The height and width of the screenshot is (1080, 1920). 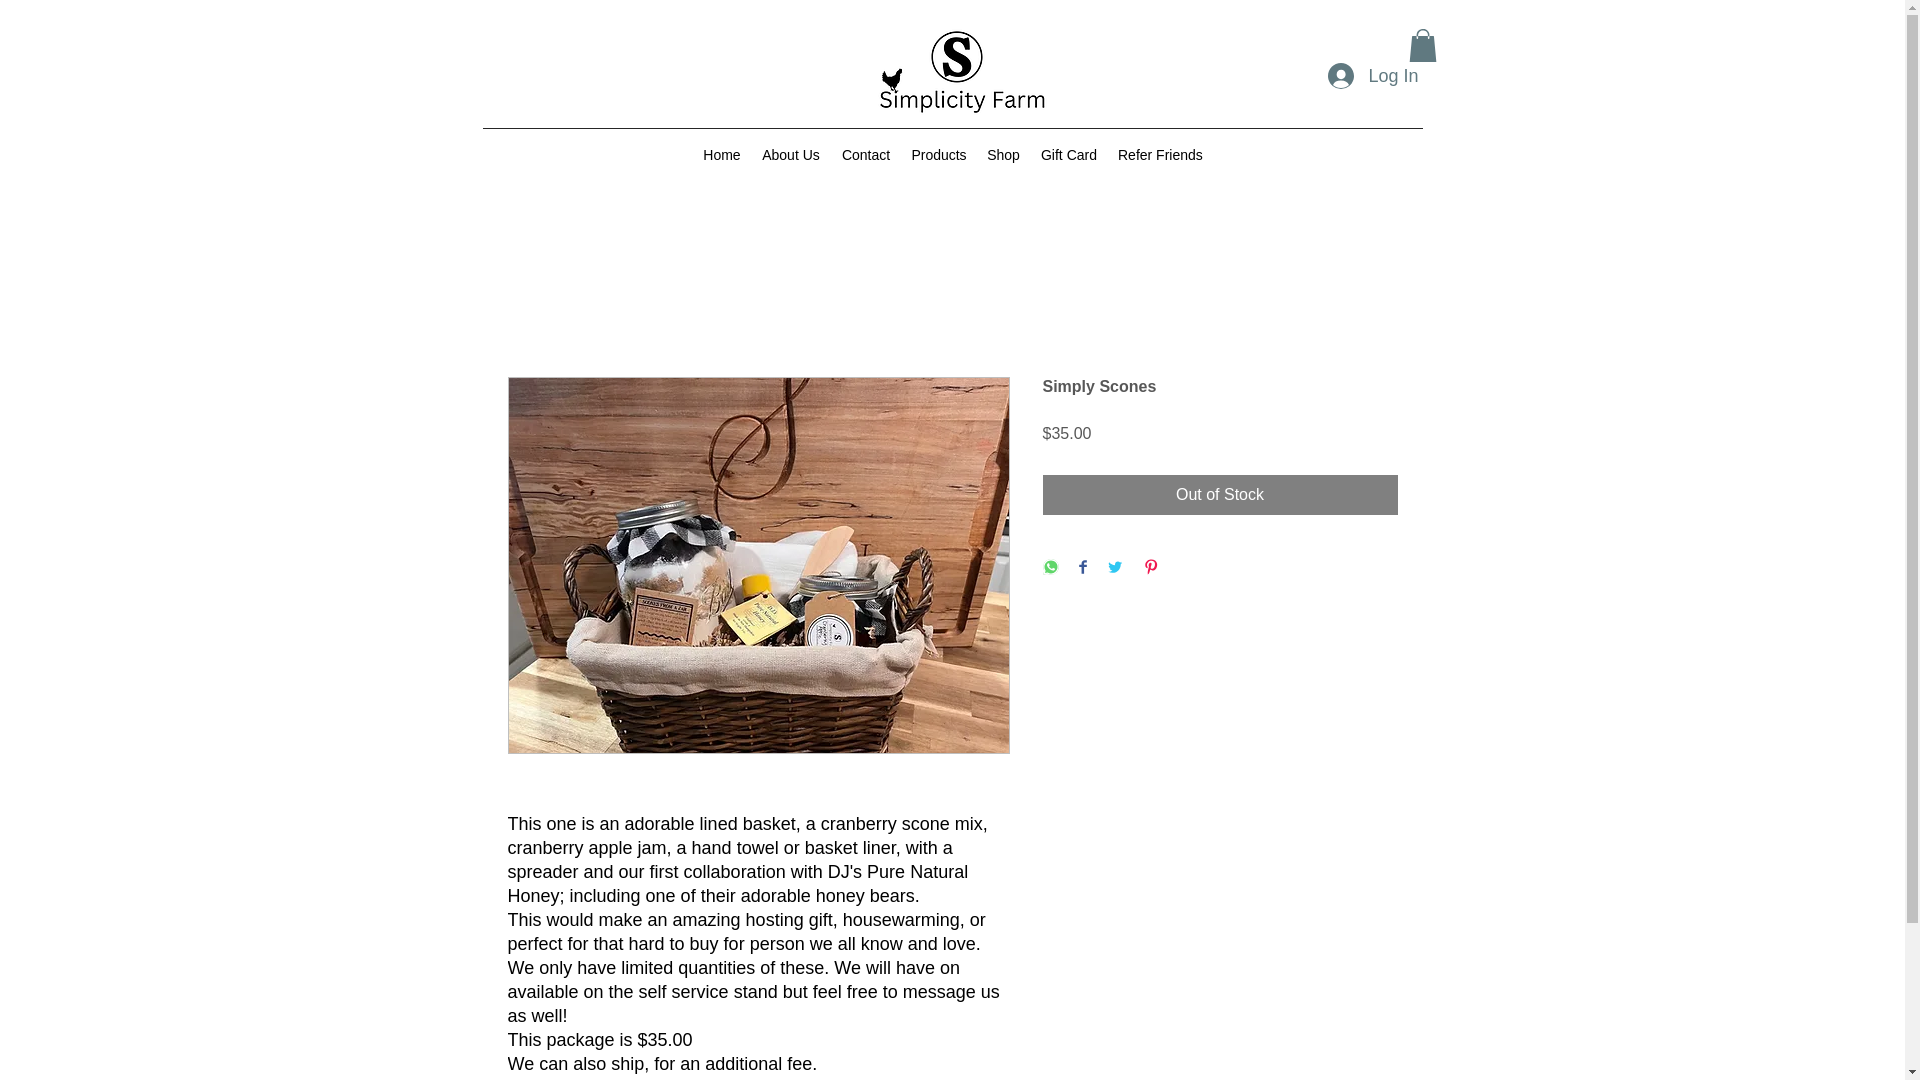 What do you see at coordinates (938, 154) in the screenshot?
I see `Products` at bounding box center [938, 154].